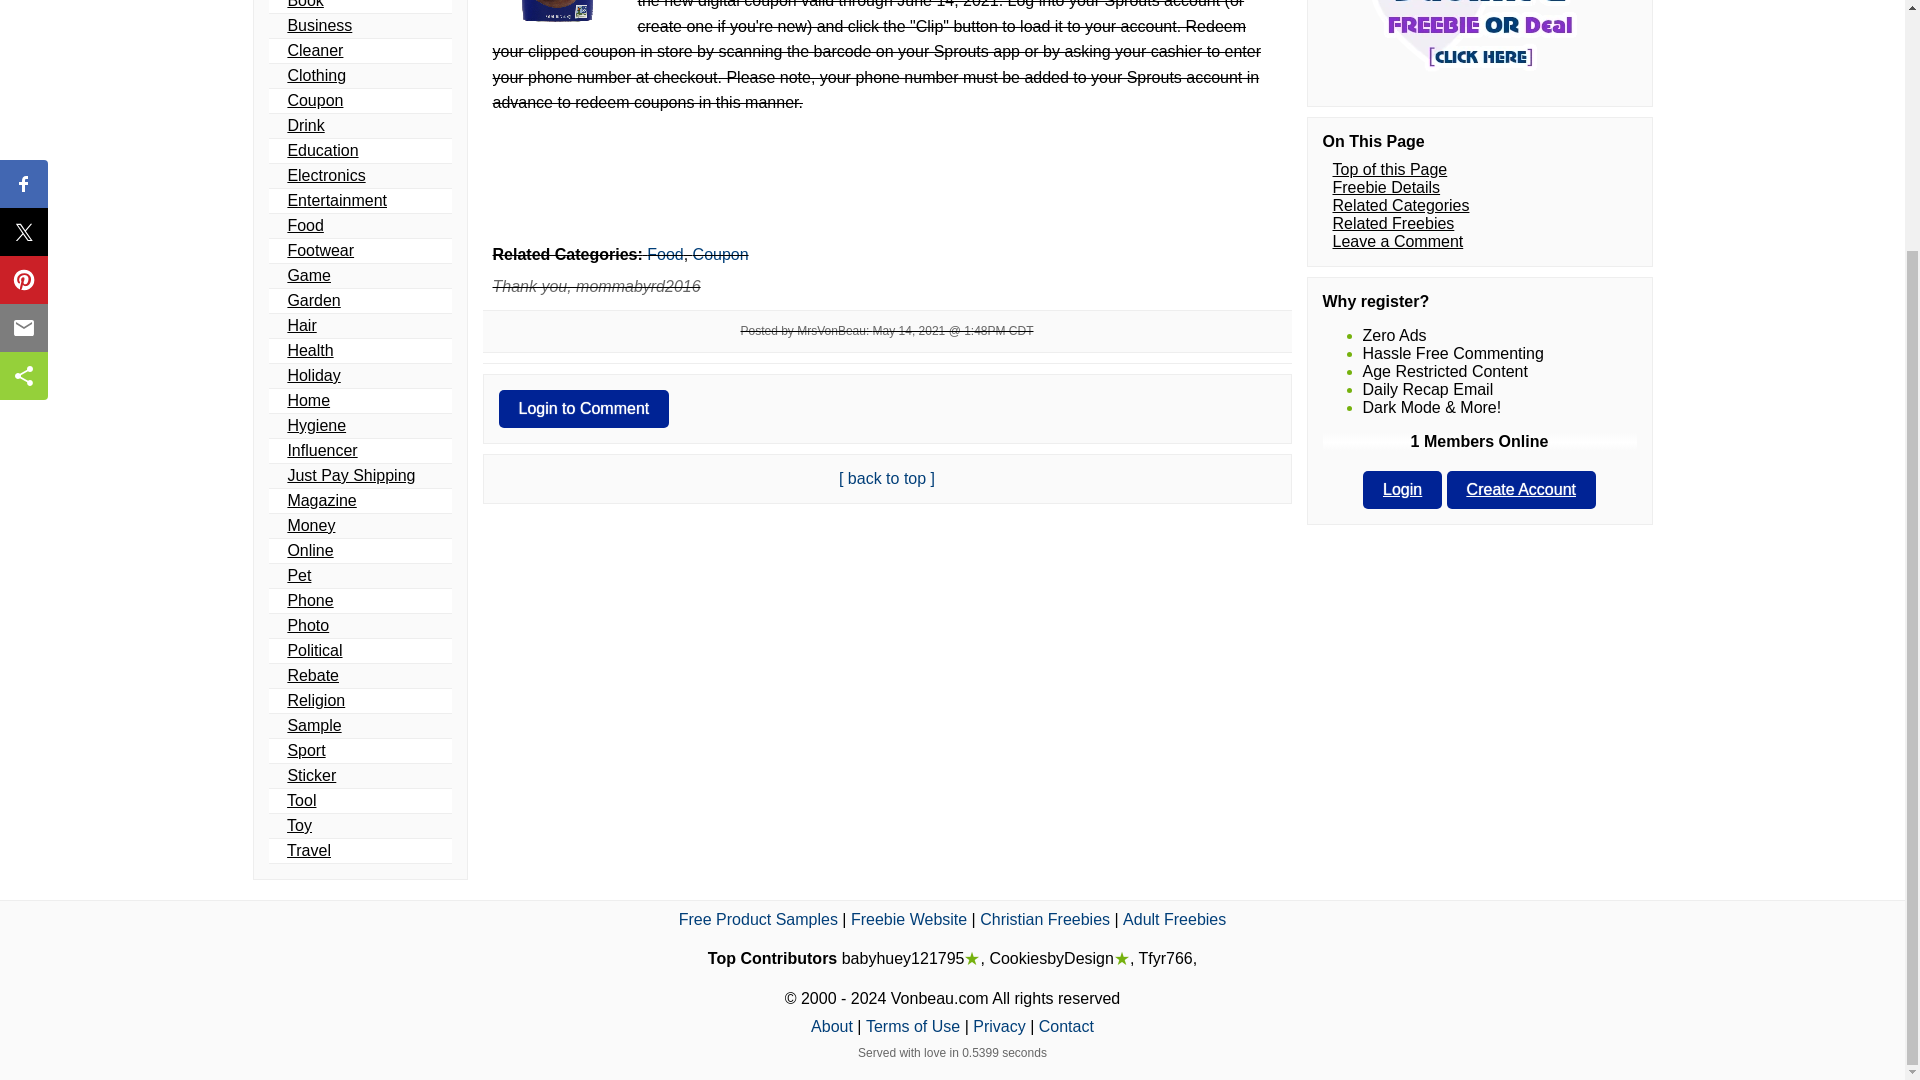 This screenshot has height=1080, width=1920. What do you see at coordinates (314, 650) in the screenshot?
I see `Political` at bounding box center [314, 650].